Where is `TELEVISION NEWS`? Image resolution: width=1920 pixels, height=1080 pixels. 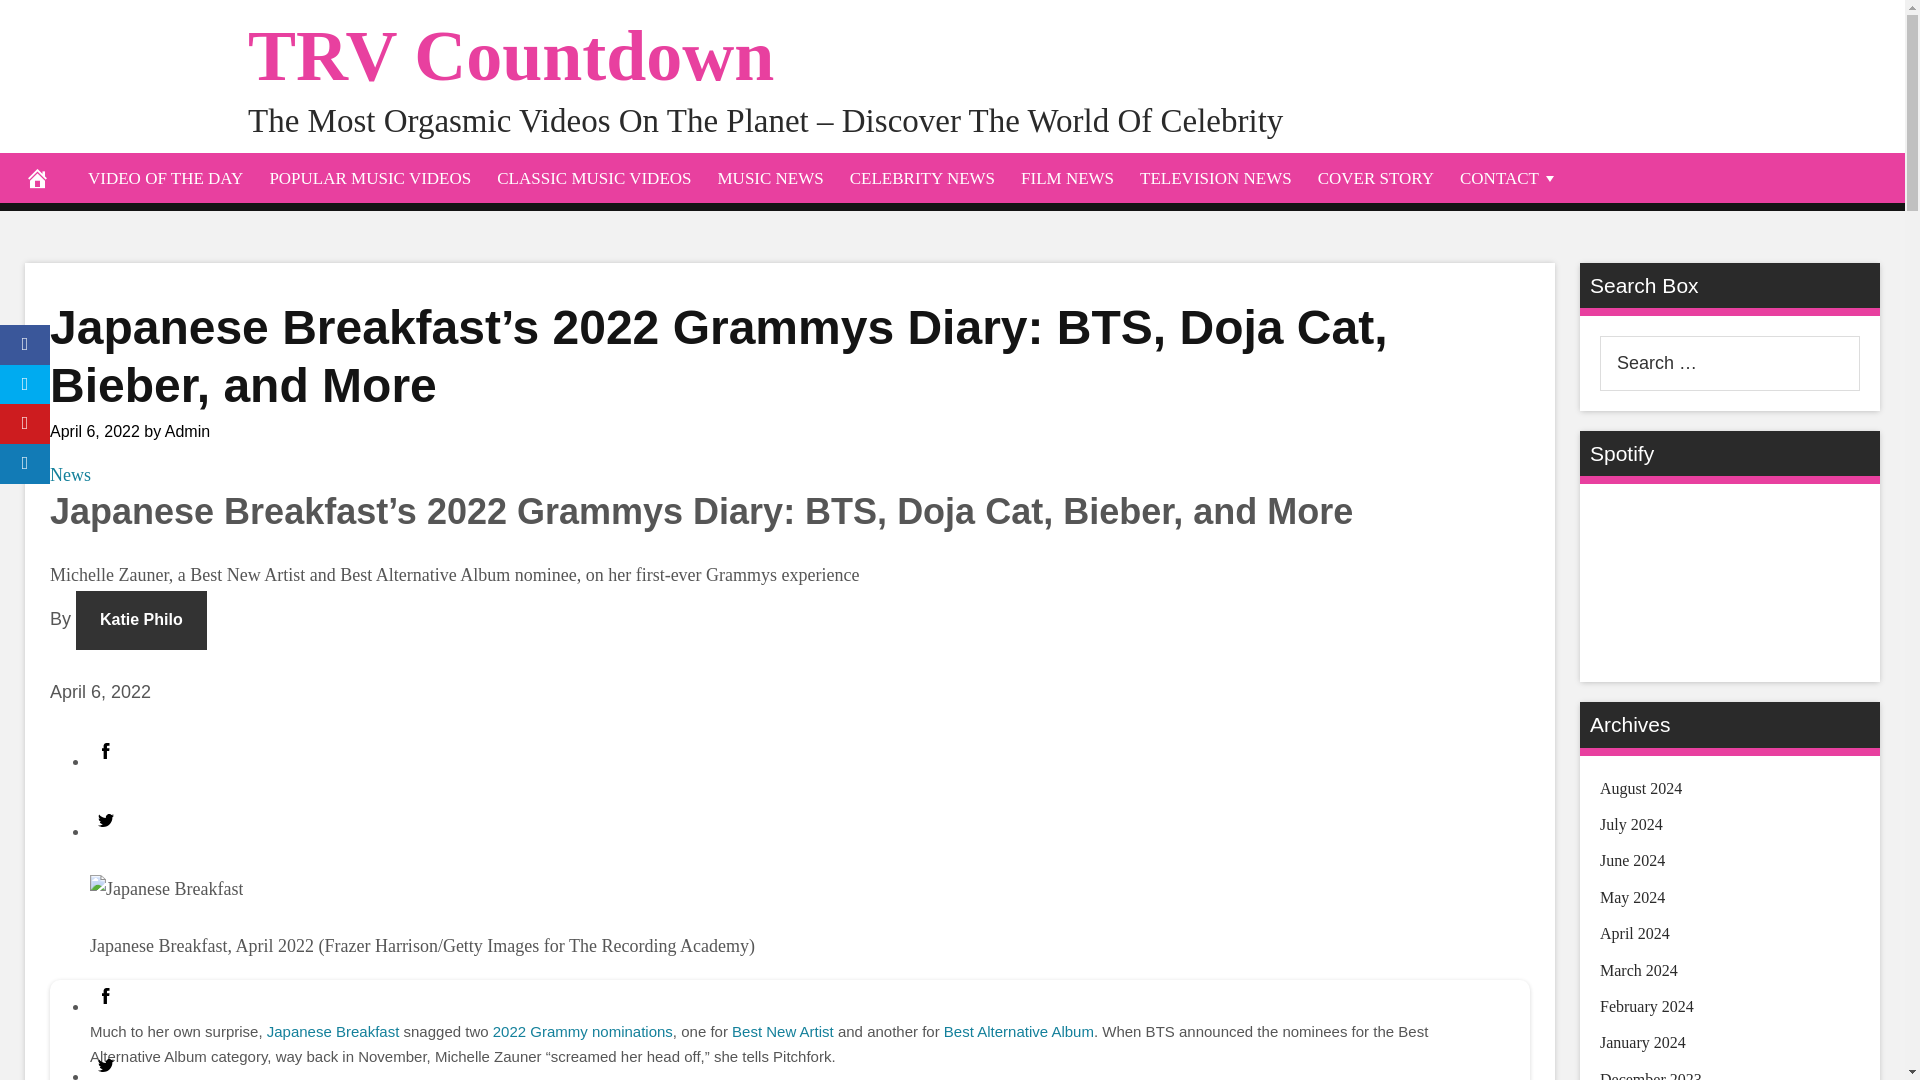
TELEVISION NEWS is located at coordinates (1216, 178).